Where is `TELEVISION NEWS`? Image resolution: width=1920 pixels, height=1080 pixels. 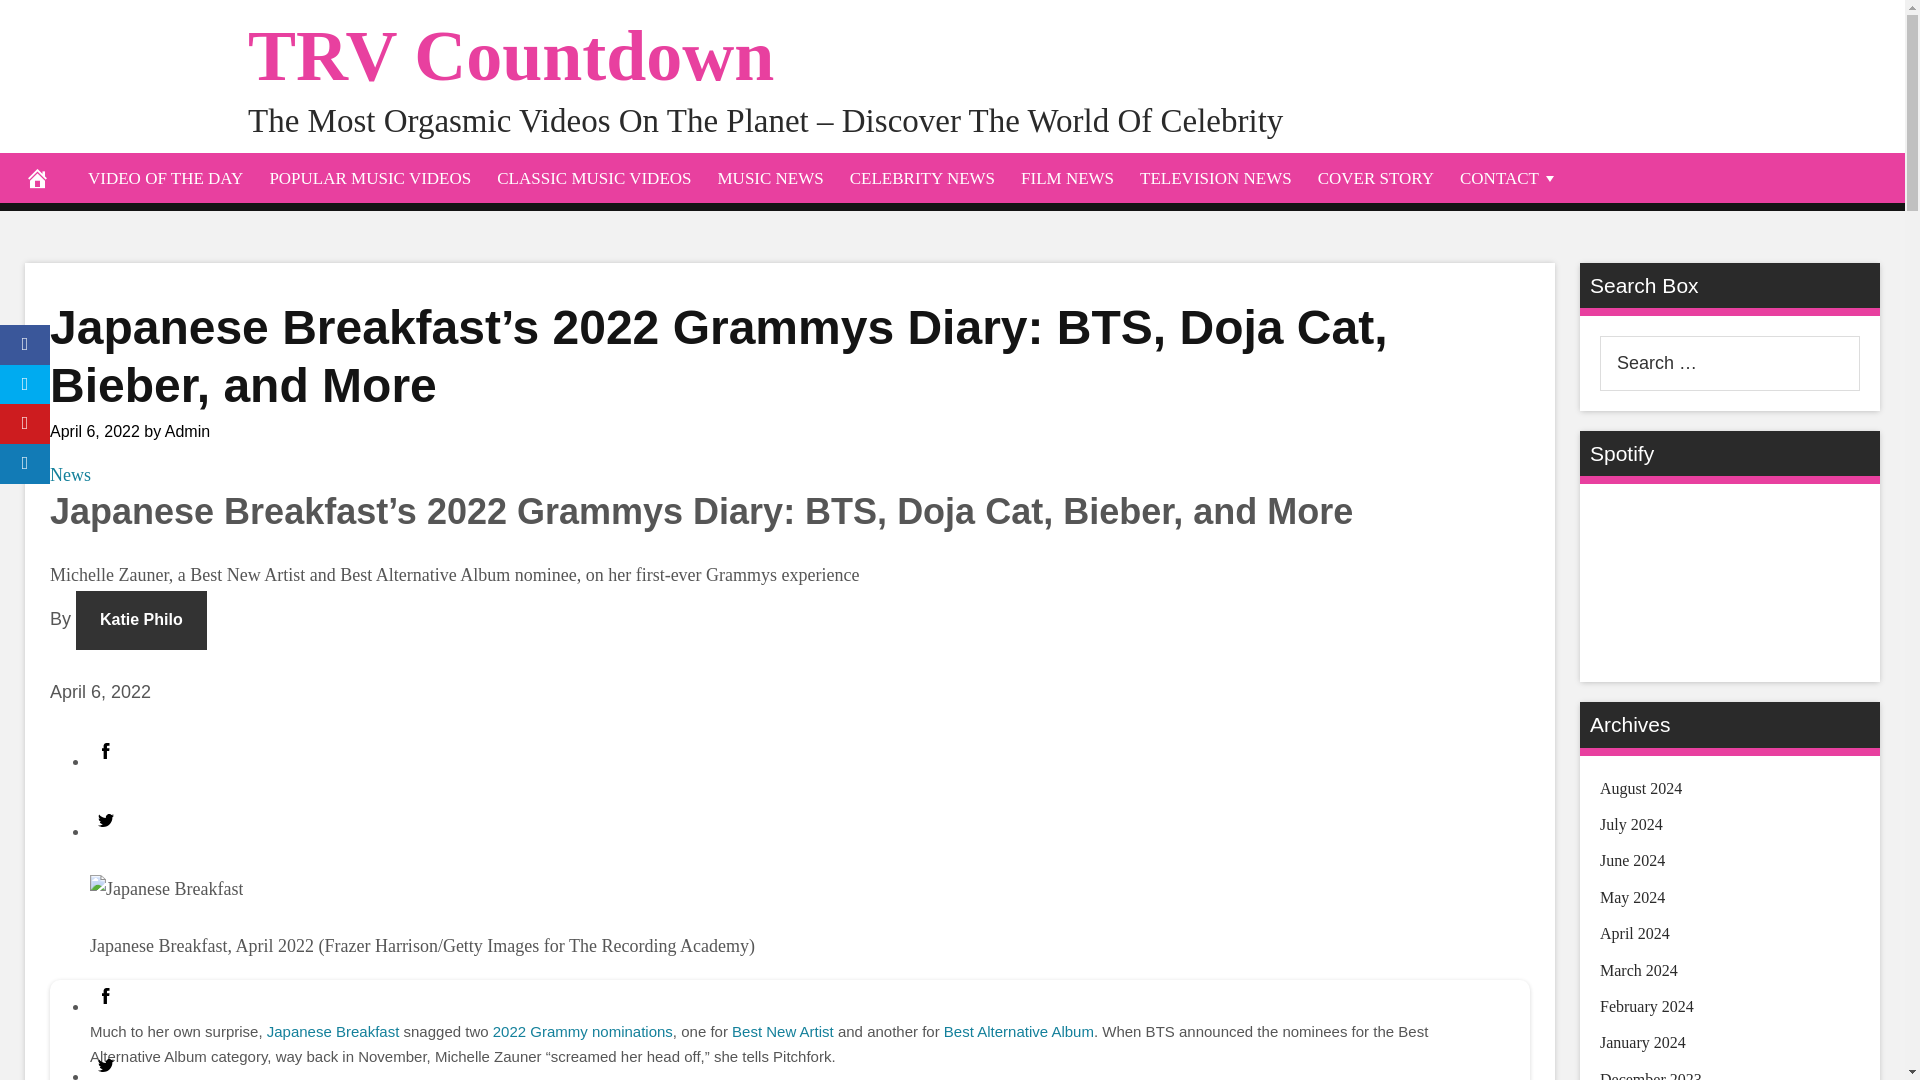
TELEVISION NEWS is located at coordinates (1216, 178).